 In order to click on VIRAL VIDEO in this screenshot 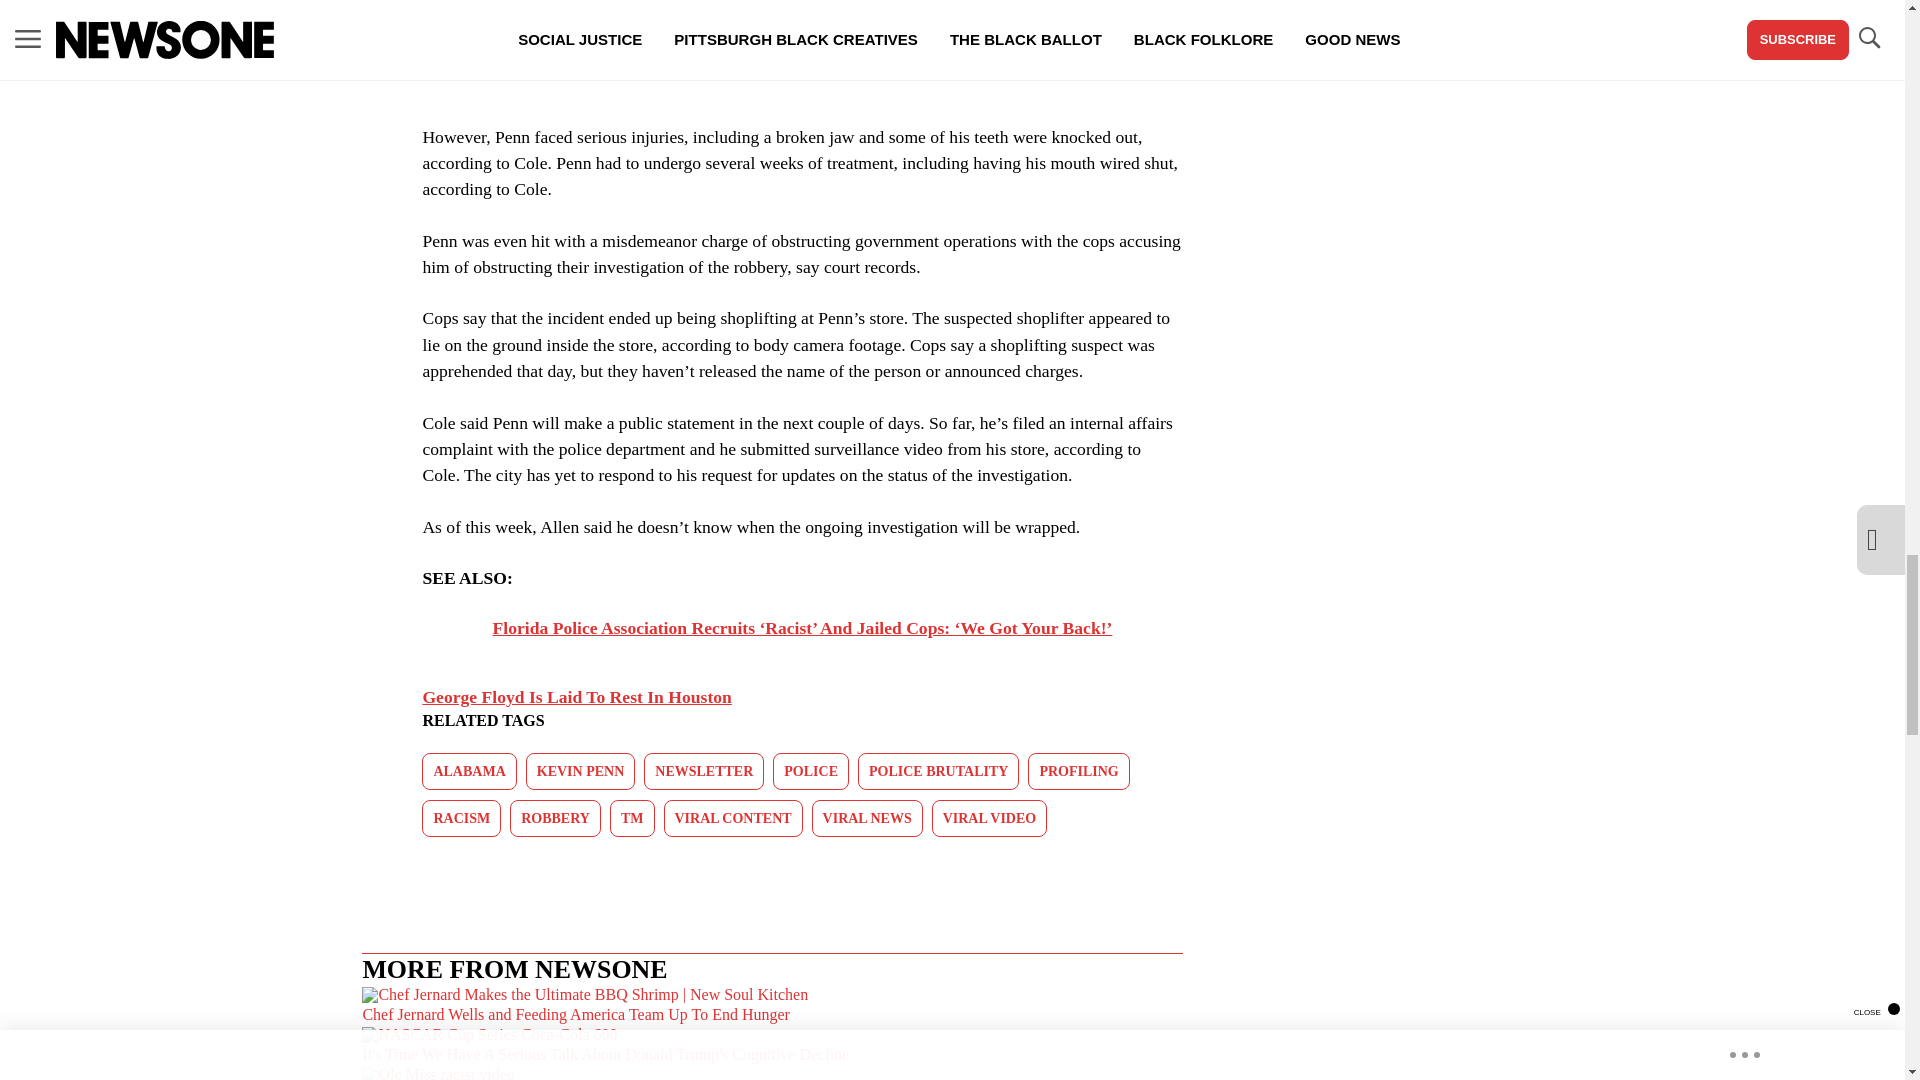, I will do `click(990, 818)`.